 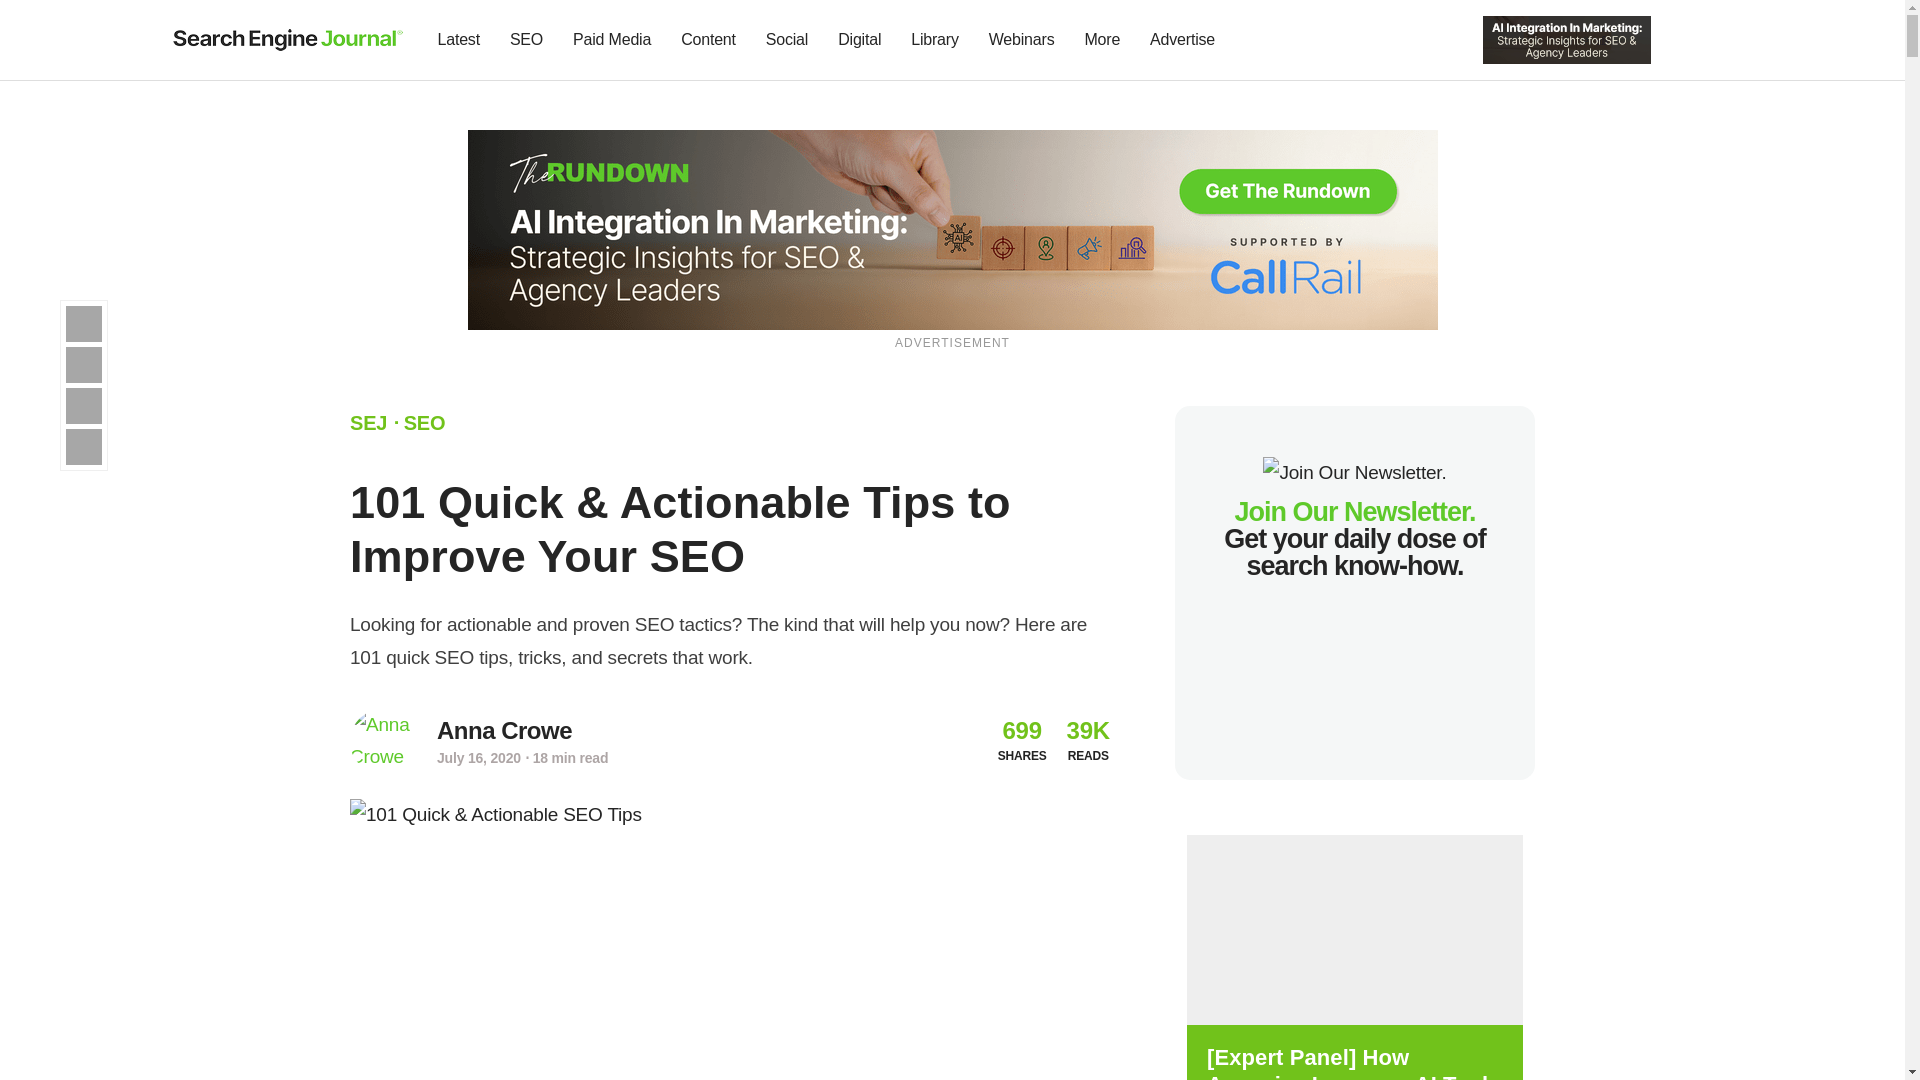 I want to click on Get The Rundown, so click(x=1566, y=38).